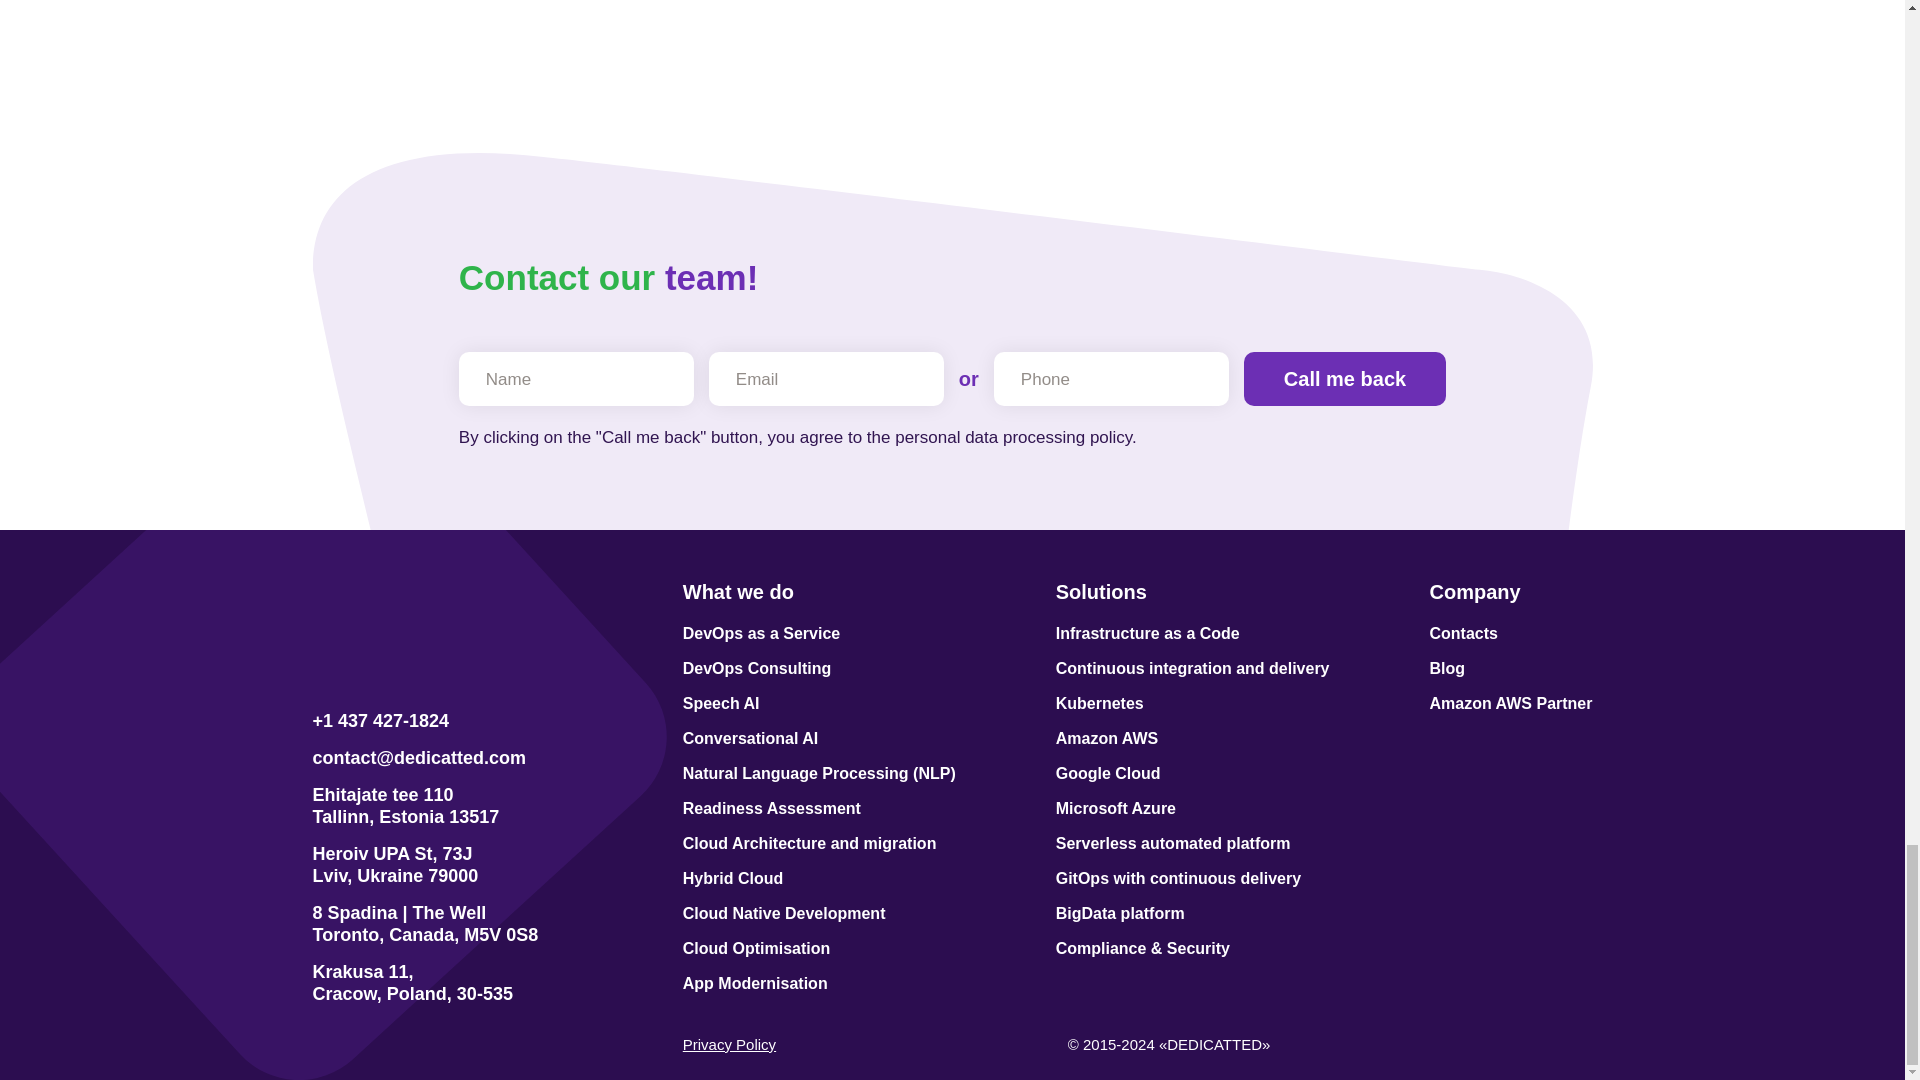  Describe the element at coordinates (820, 984) in the screenshot. I see `App Modernisation` at that location.